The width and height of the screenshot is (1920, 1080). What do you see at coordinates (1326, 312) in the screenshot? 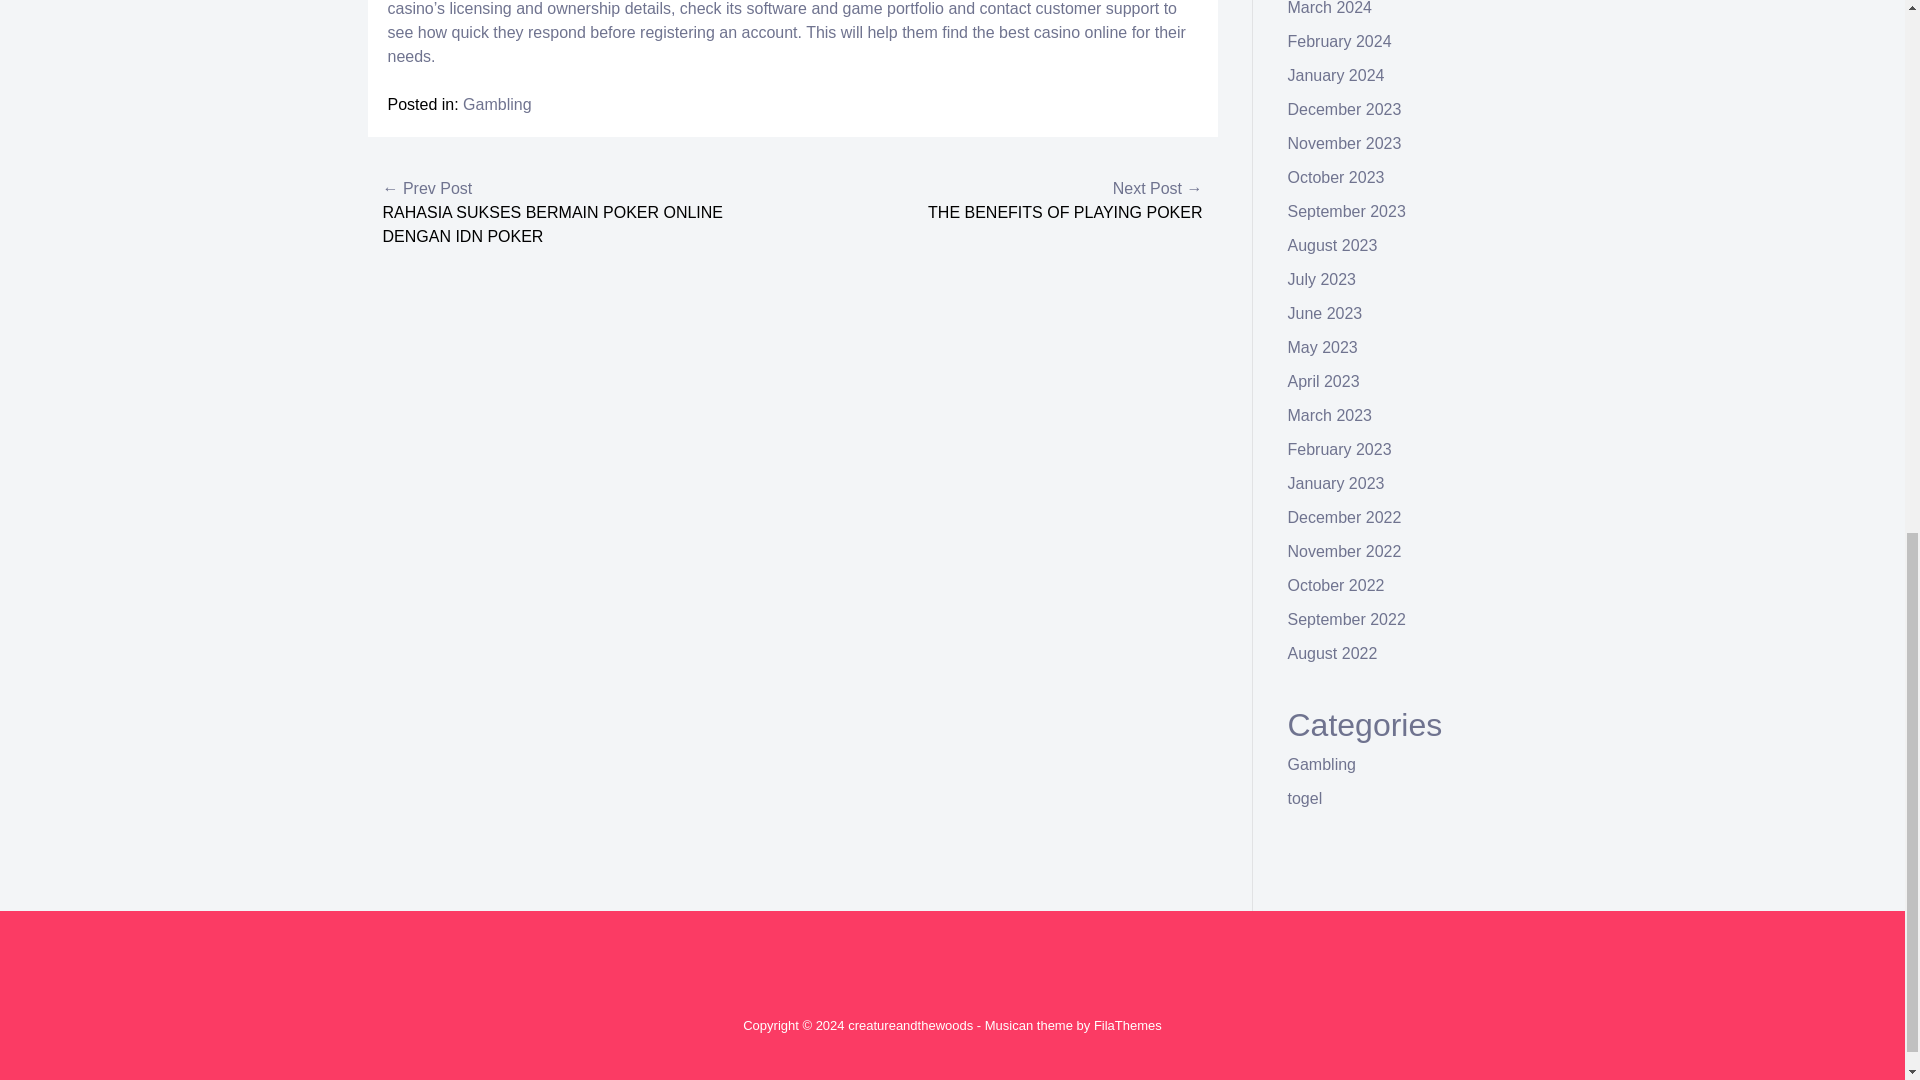
I see `June 2023` at bounding box center [1326, 312].